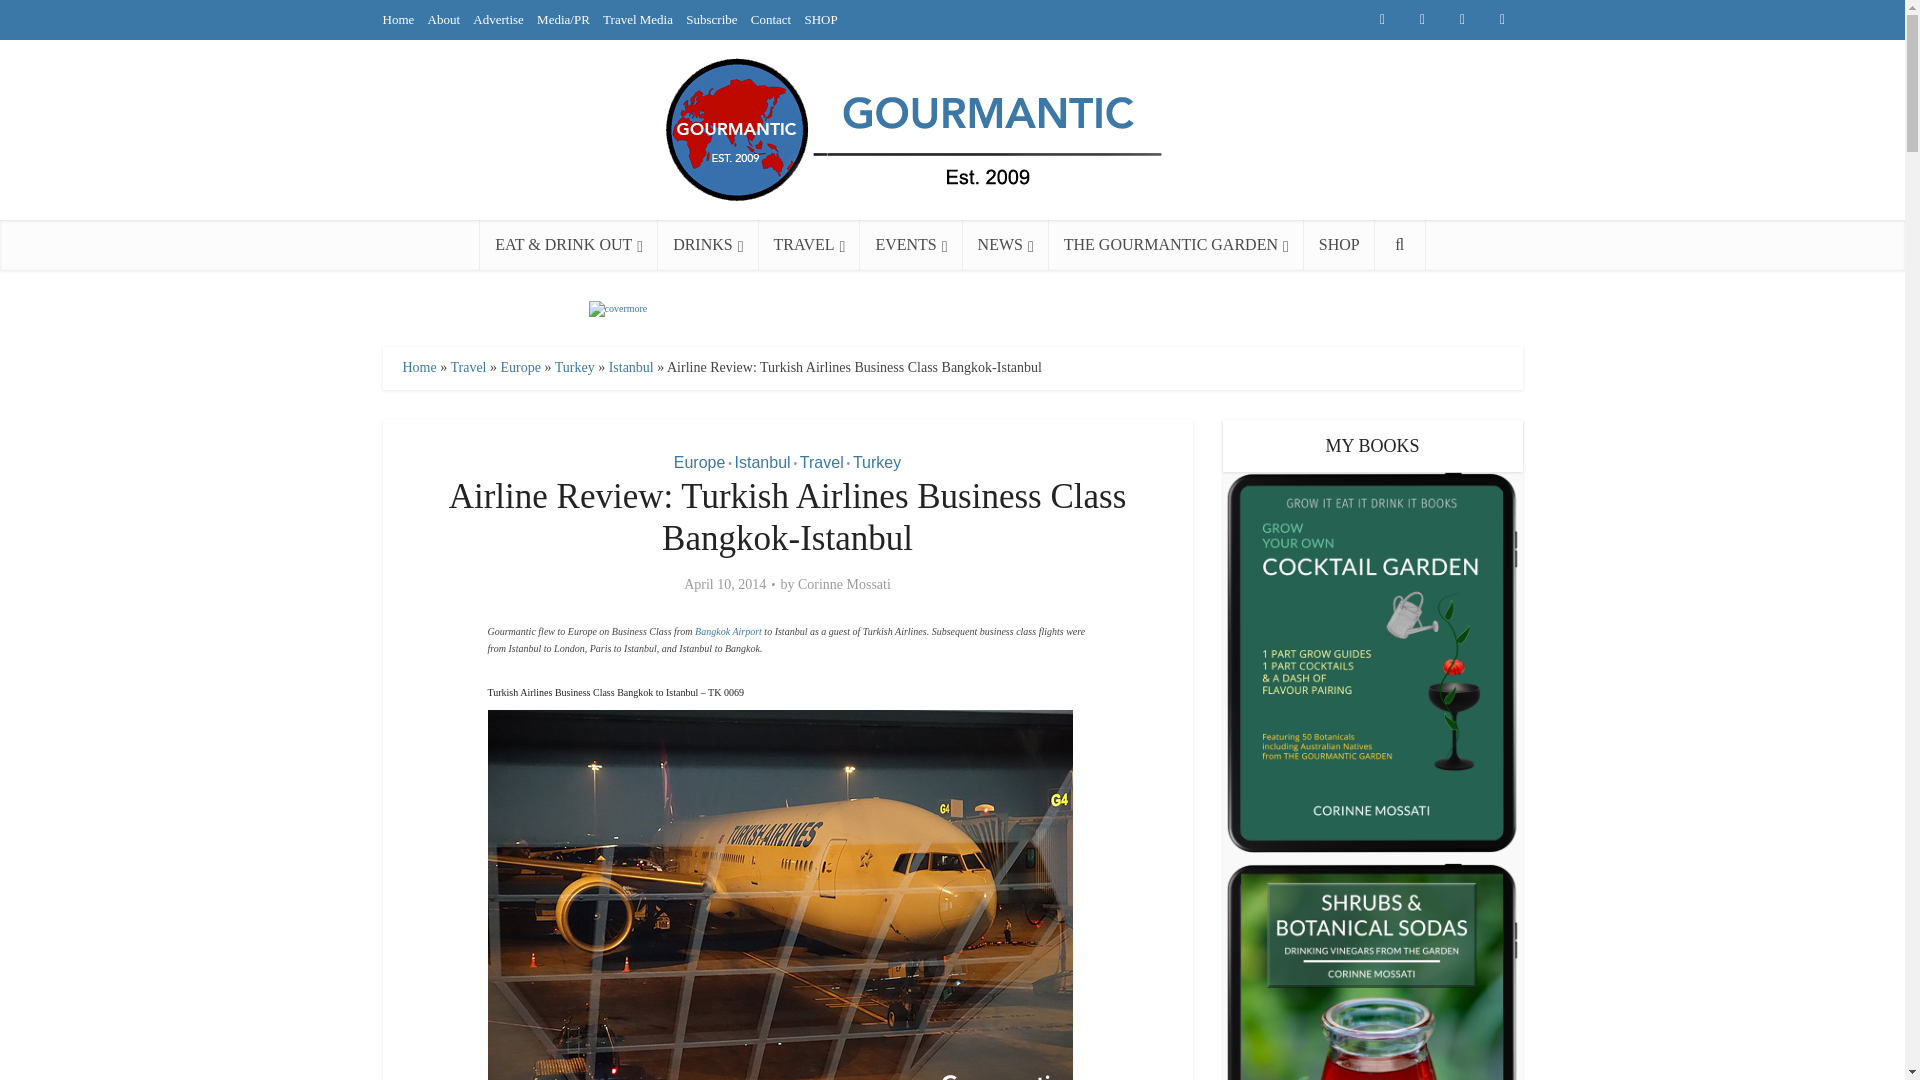 This screenshot has width=1920, height=1080. What do you see at coordinates (770, 19) in the screenshot?
I see `Contact` at bounding box center [770, 19].